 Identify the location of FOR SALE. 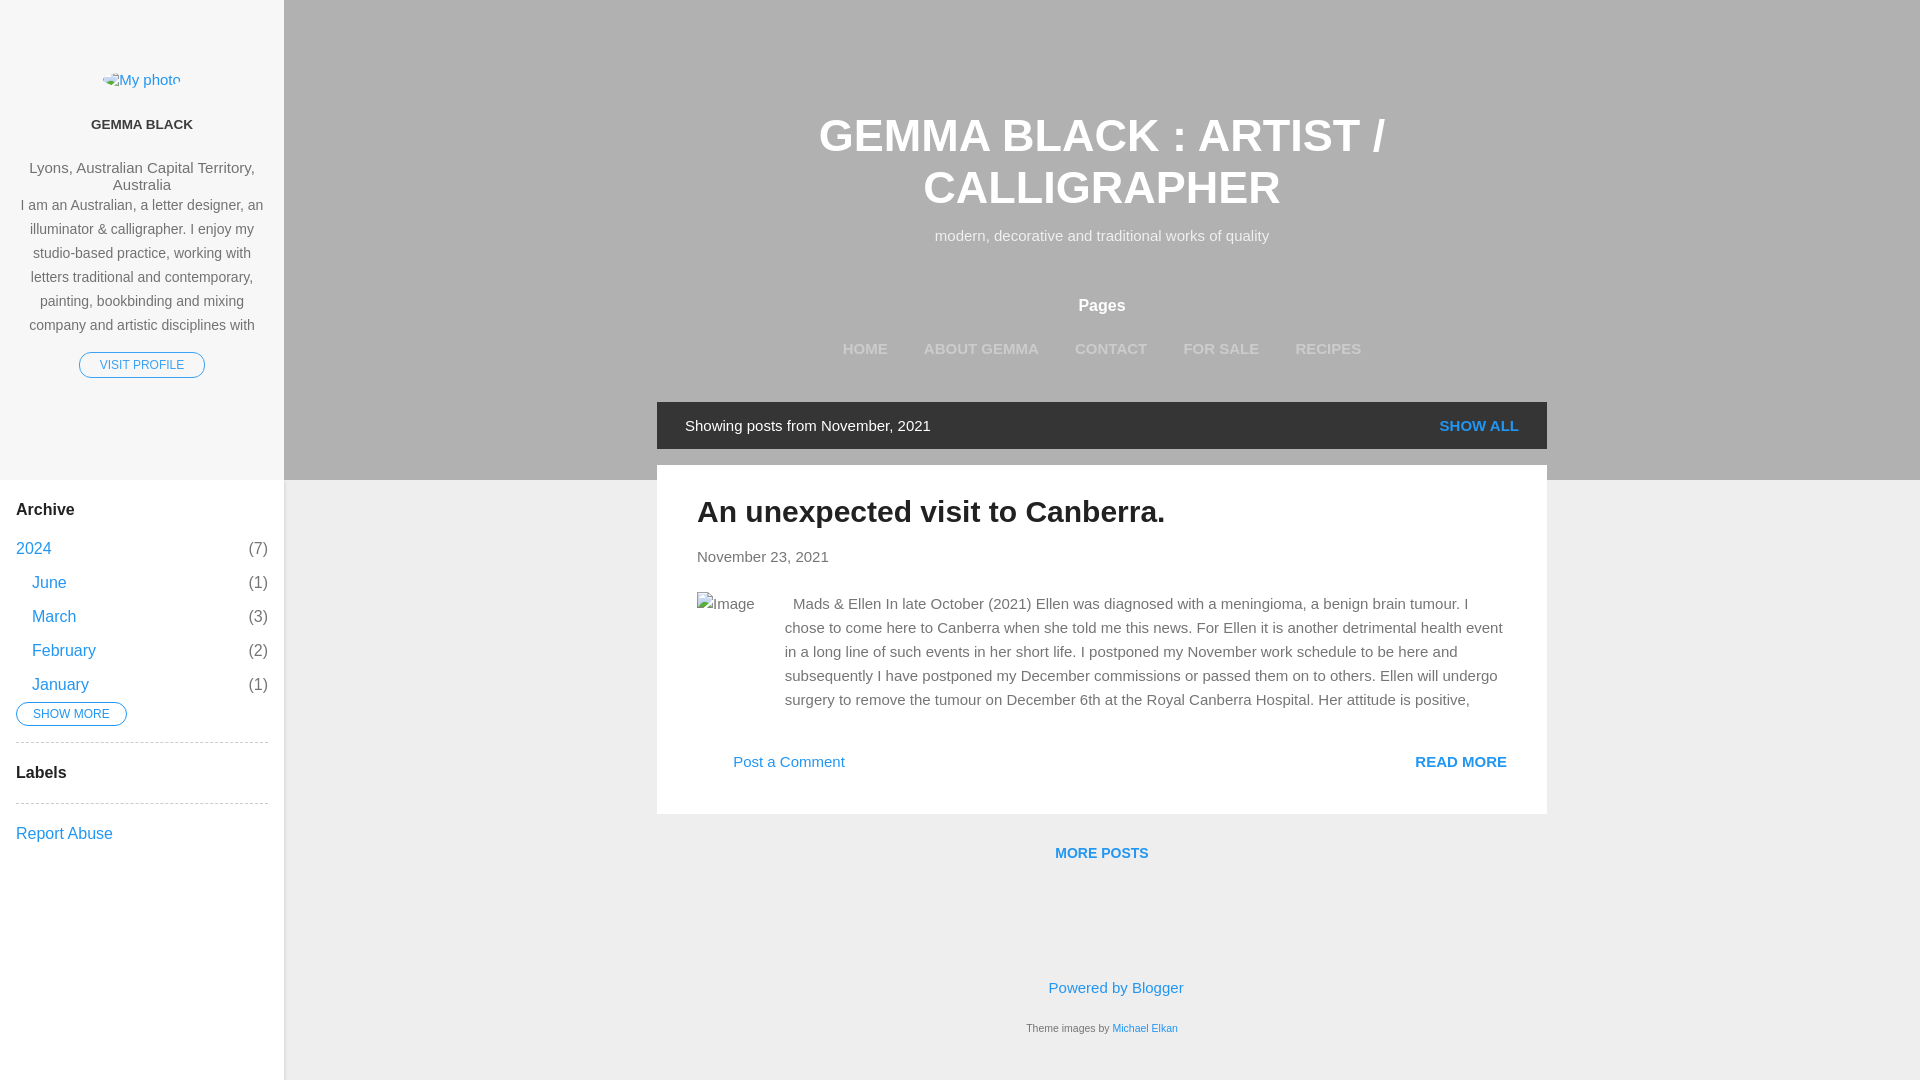
(60, 684).